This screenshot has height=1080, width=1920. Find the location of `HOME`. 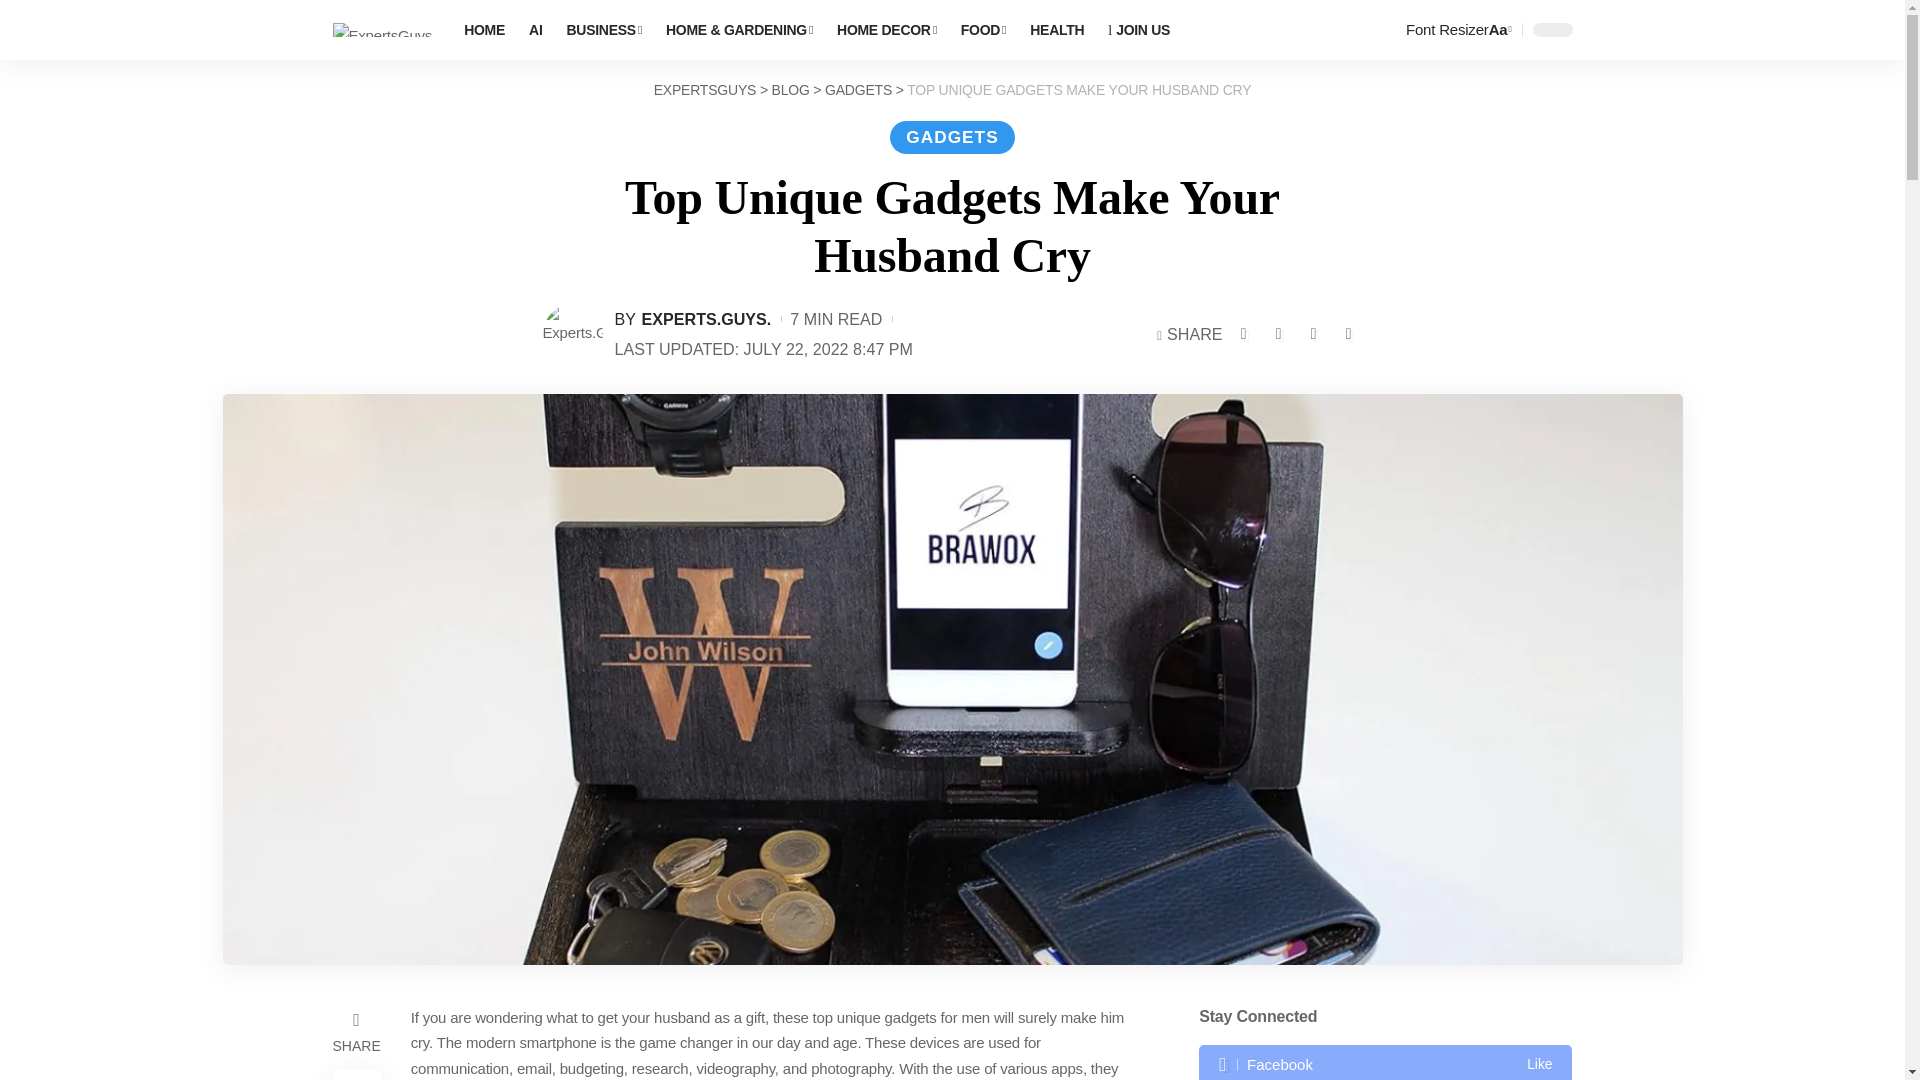

HOME is located at coordinates (484, 30).